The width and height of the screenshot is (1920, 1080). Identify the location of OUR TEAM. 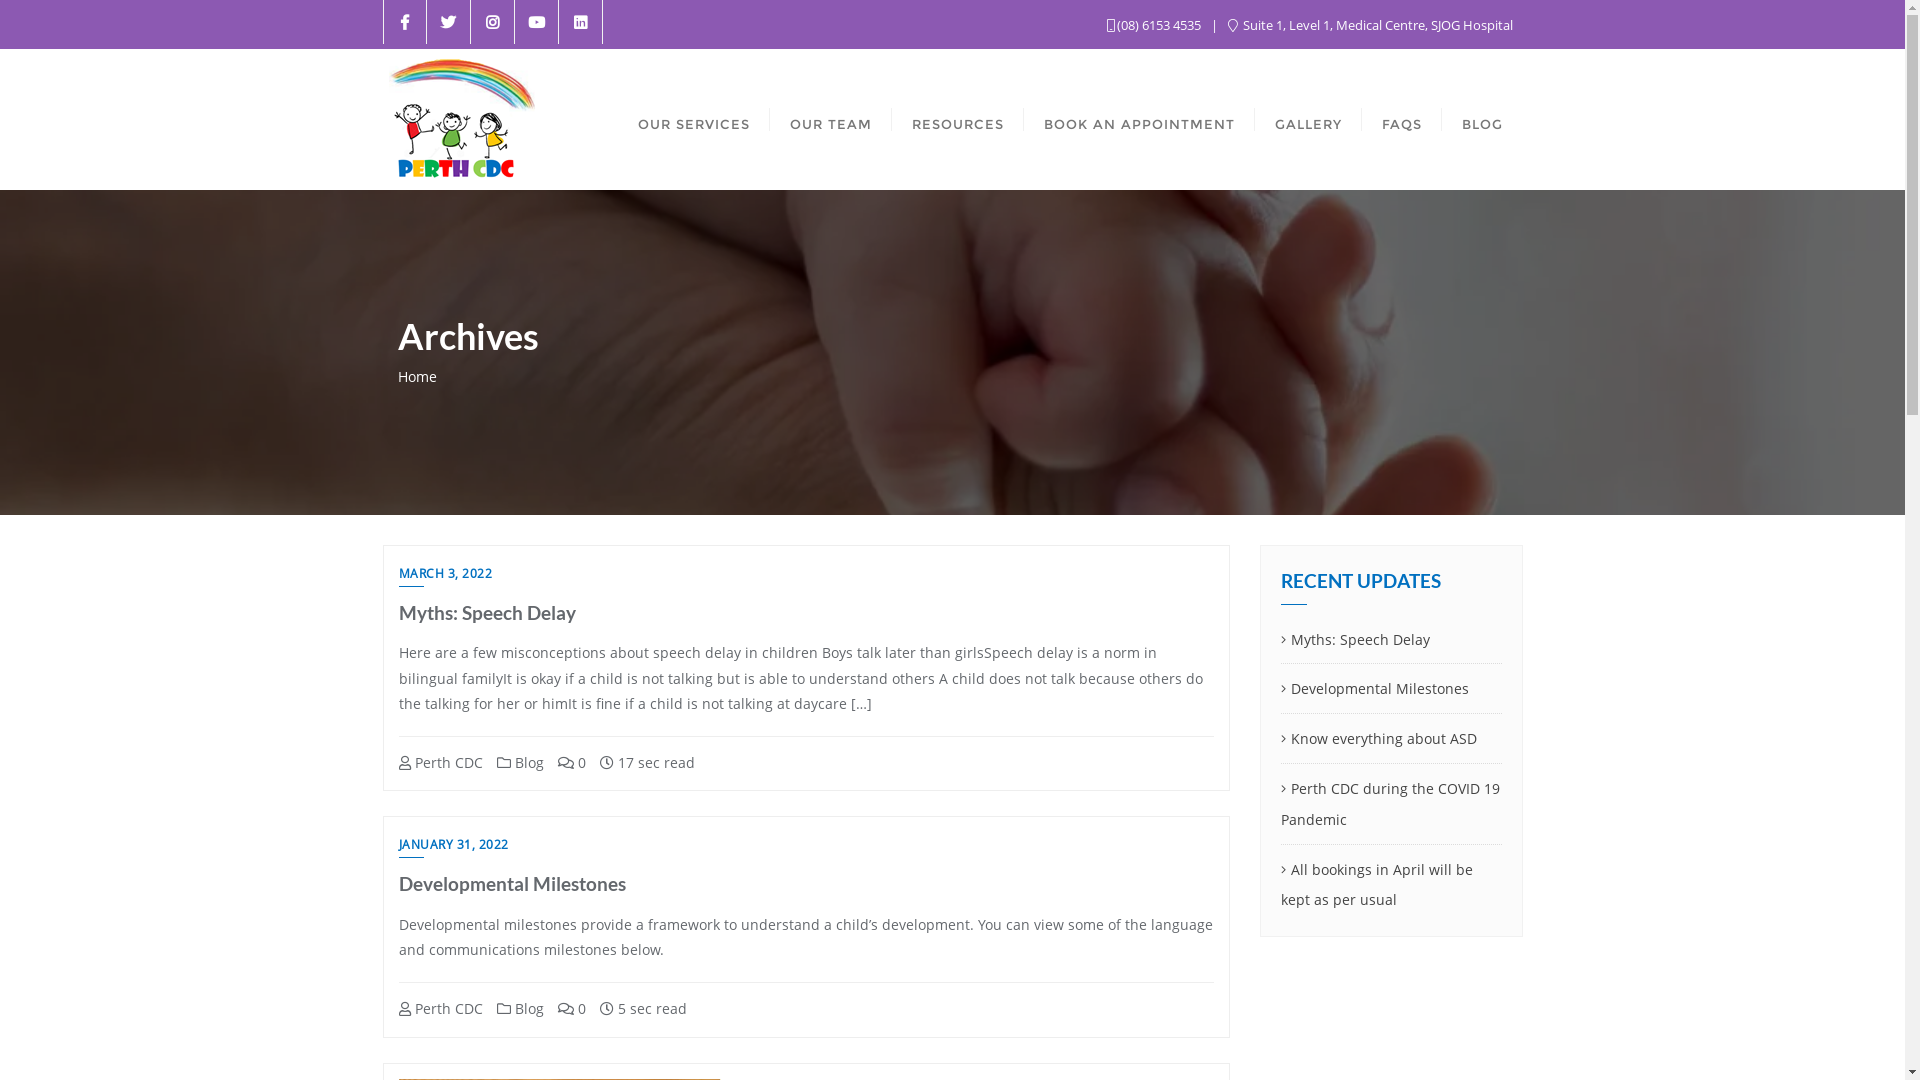
(831, 120).